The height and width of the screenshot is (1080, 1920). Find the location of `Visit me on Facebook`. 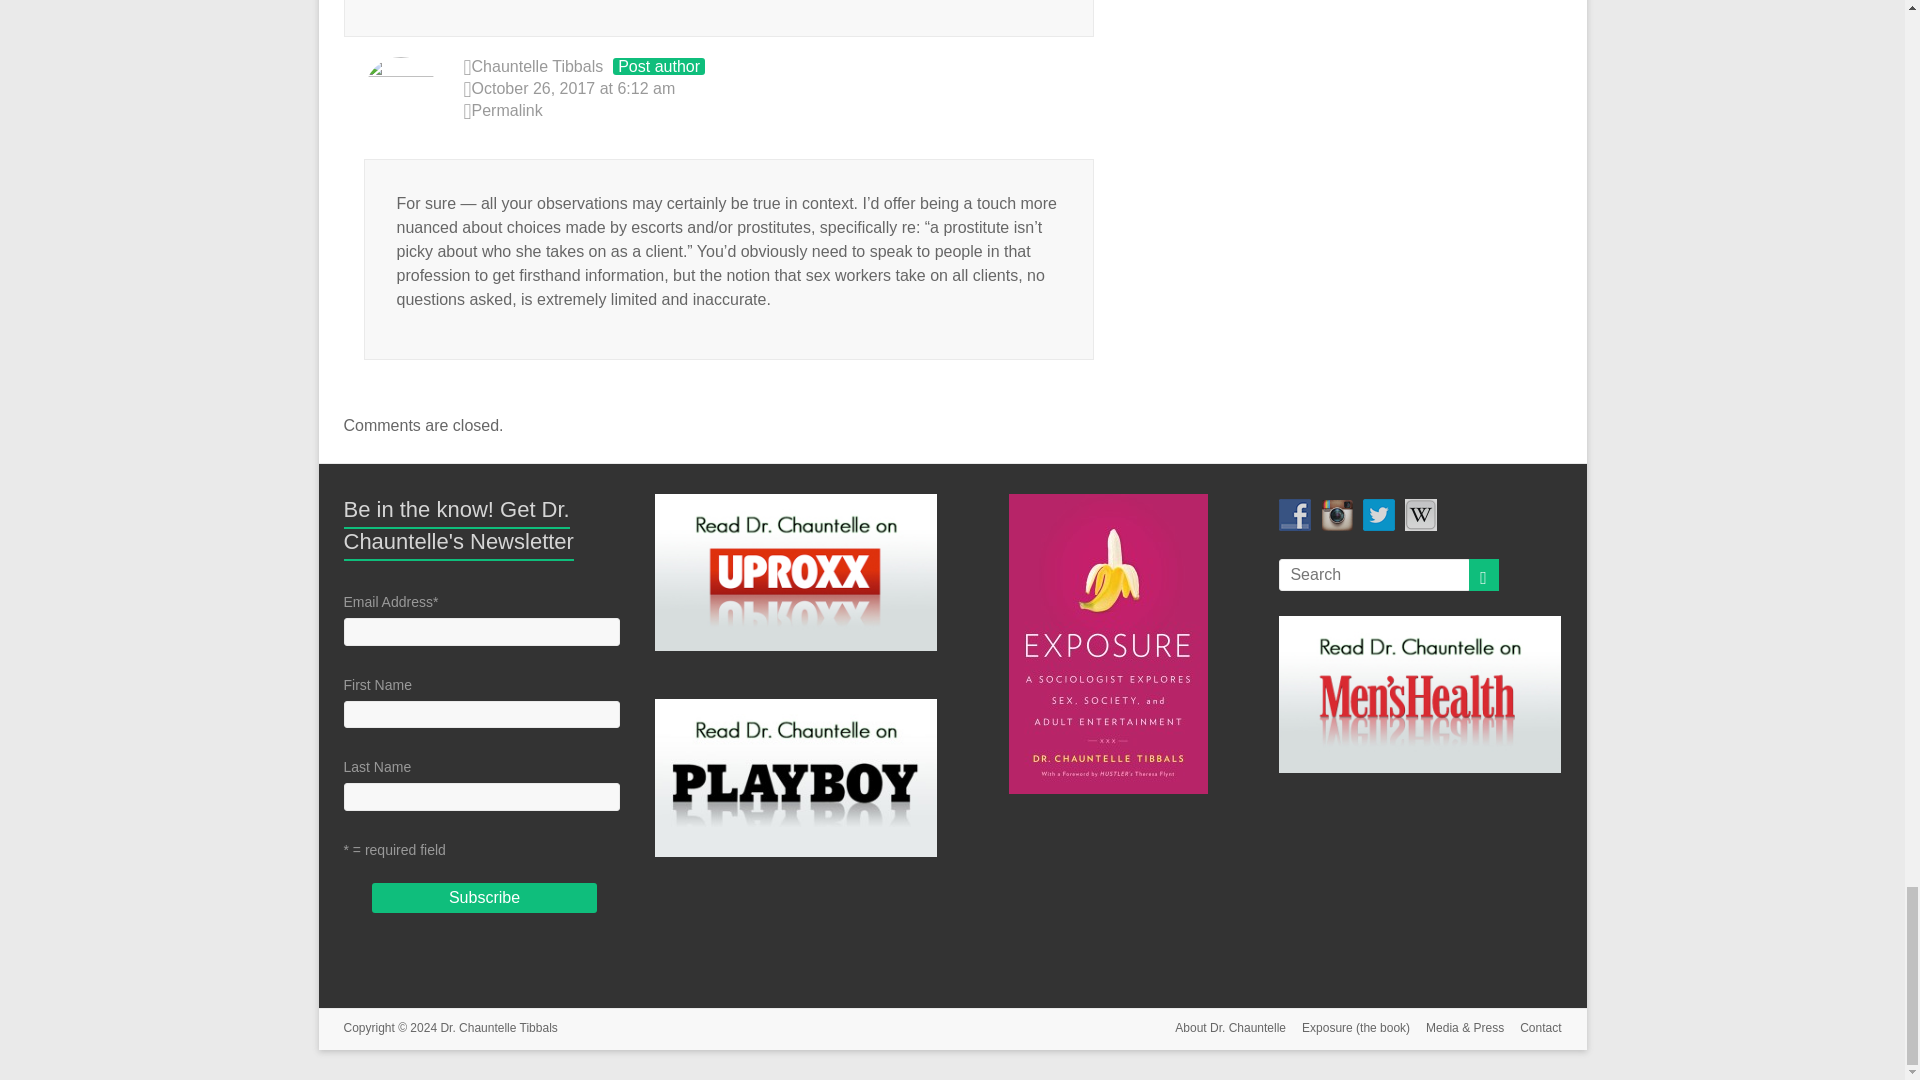

Visit me on Facebook is located at coordinates (1294, 514).